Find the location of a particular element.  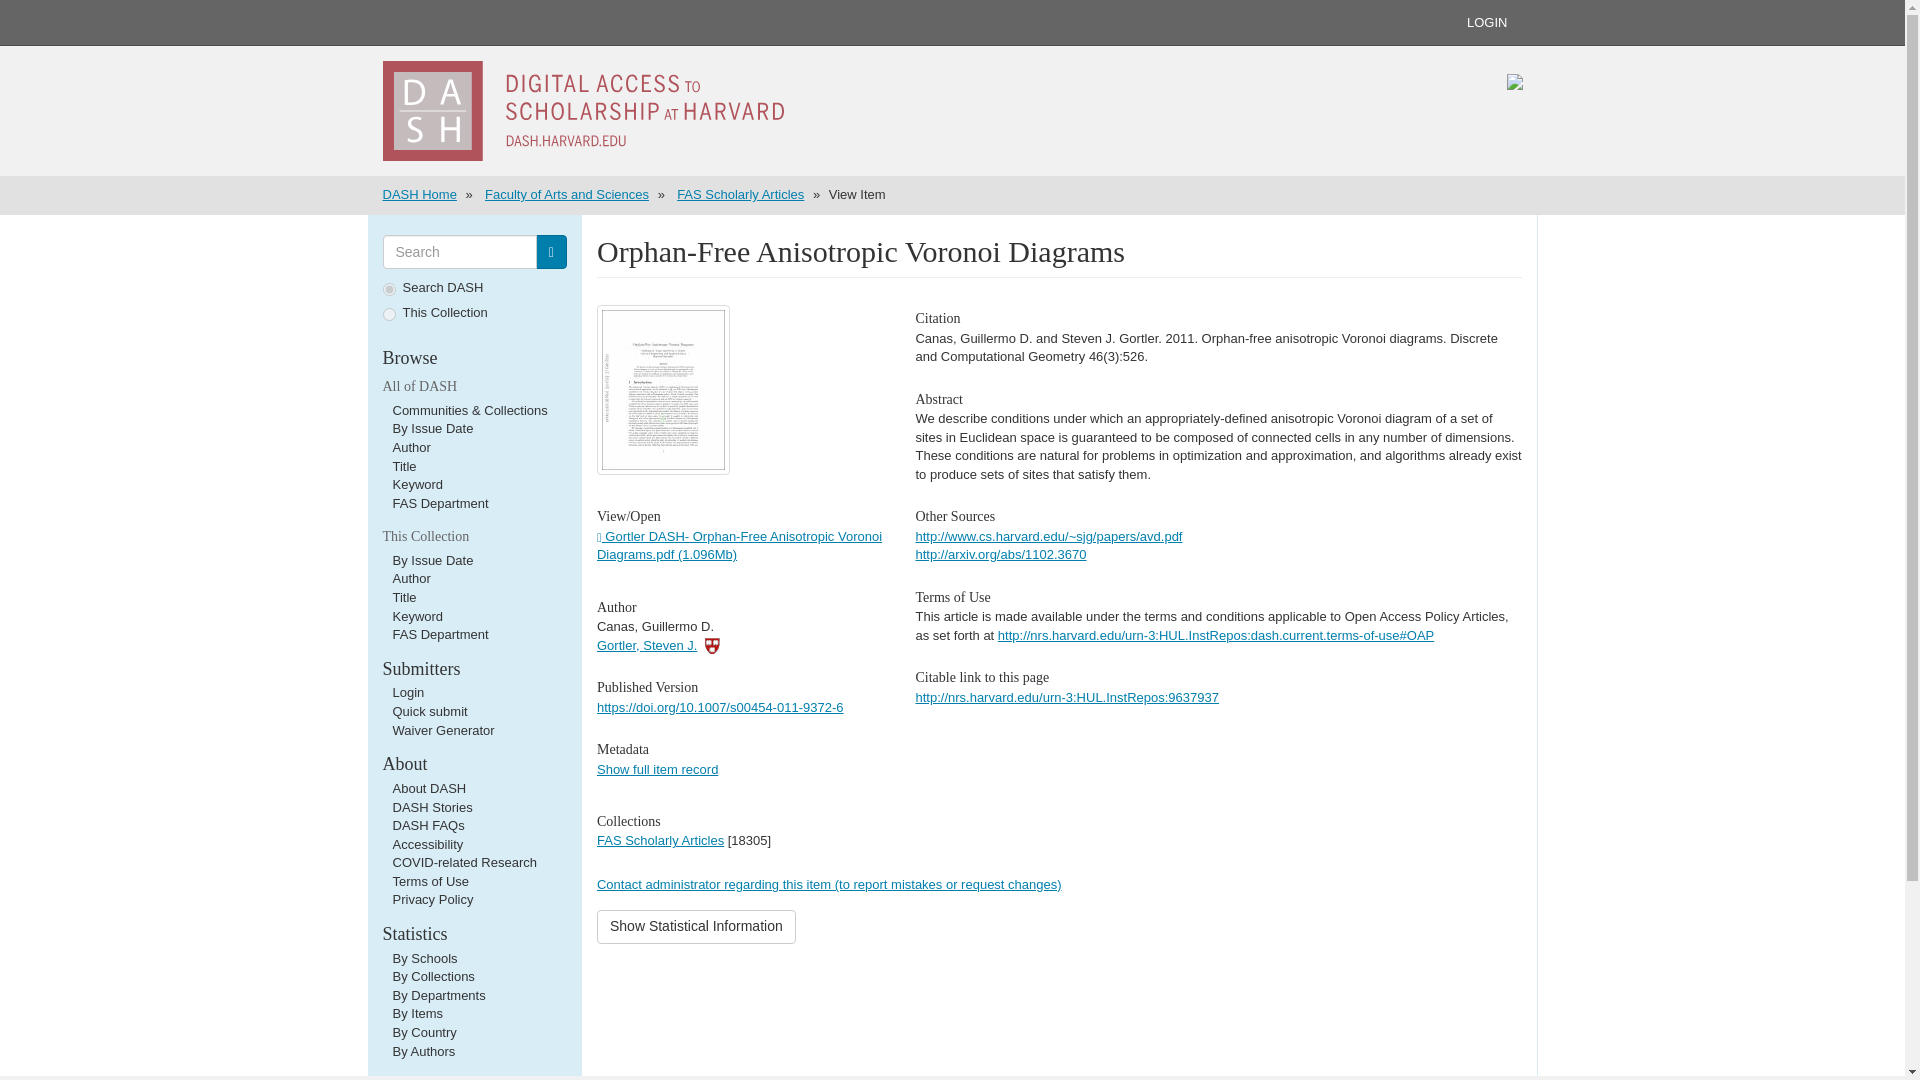

Quick submit is located at coordinates (428, 712).